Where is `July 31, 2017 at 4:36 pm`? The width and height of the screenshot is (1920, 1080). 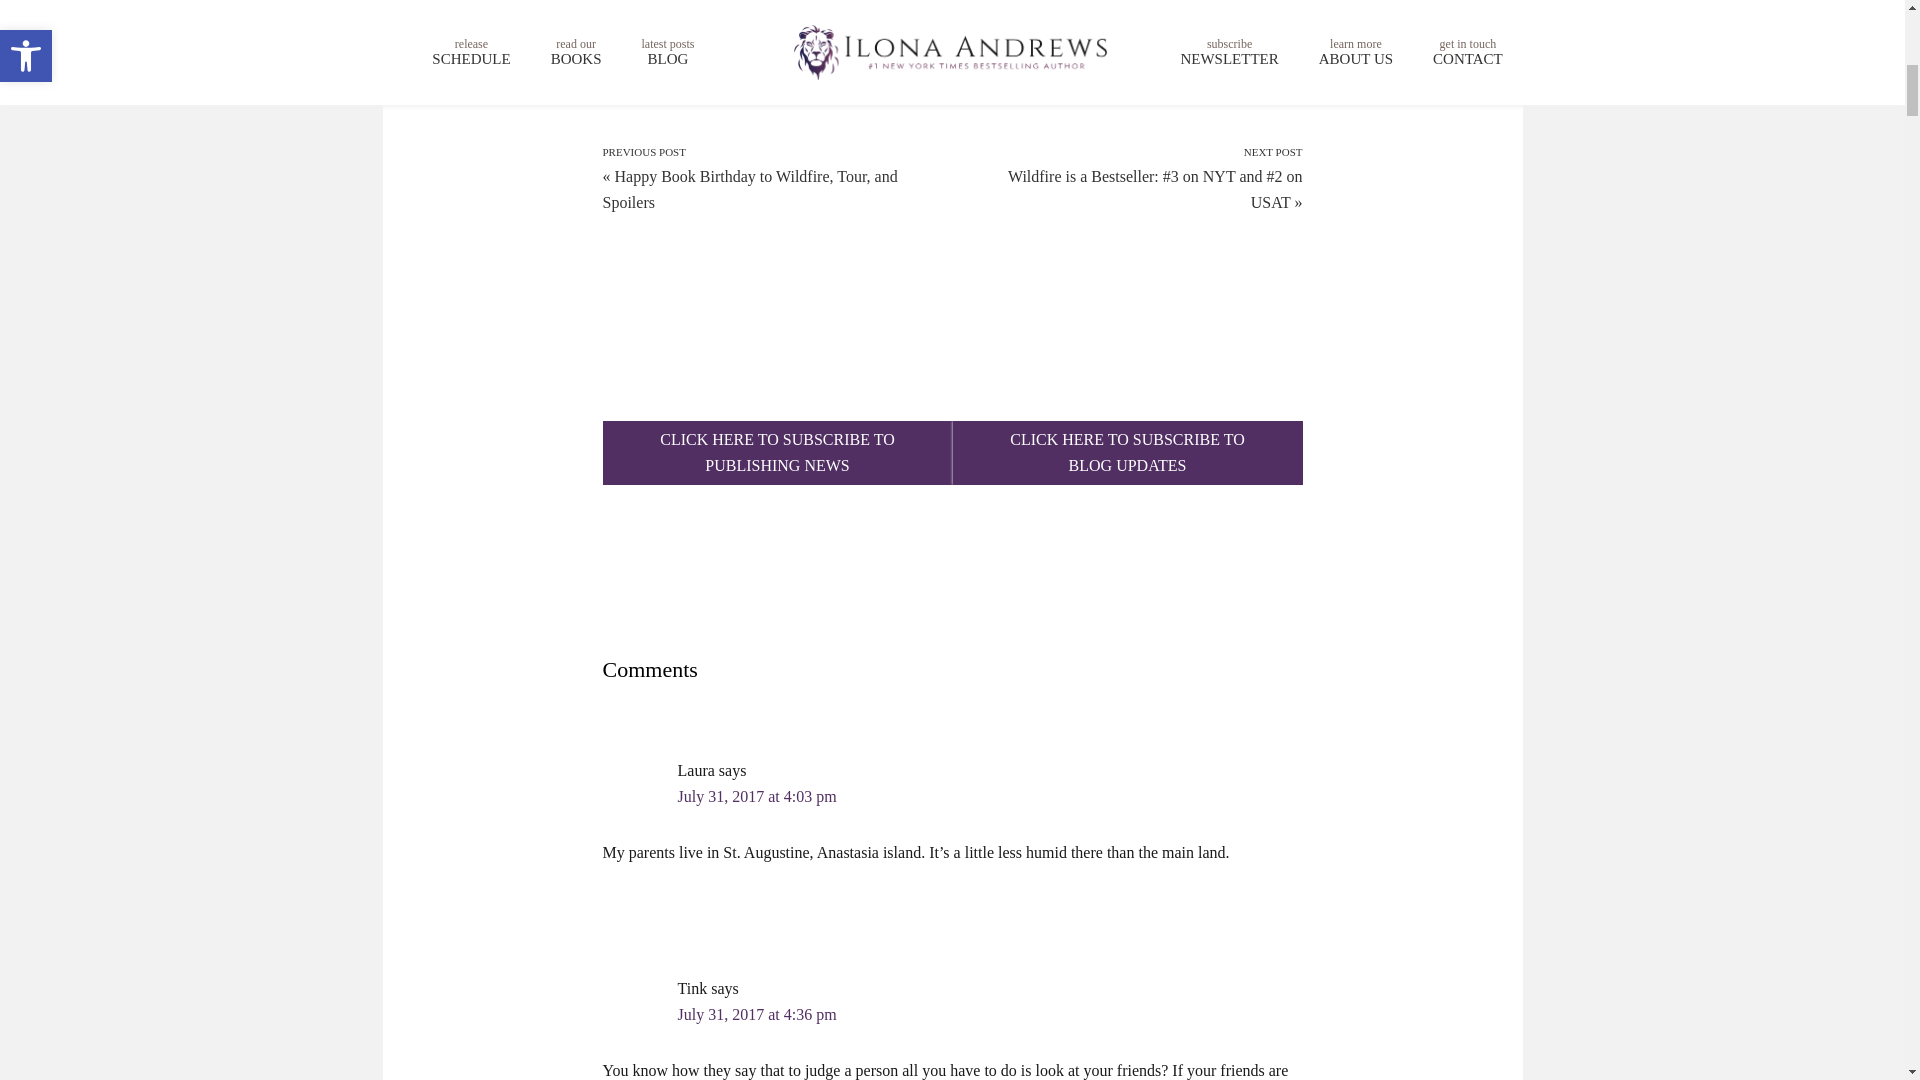 July 31, 2017 at 4:36 pm is located at coordinates (757, 796).